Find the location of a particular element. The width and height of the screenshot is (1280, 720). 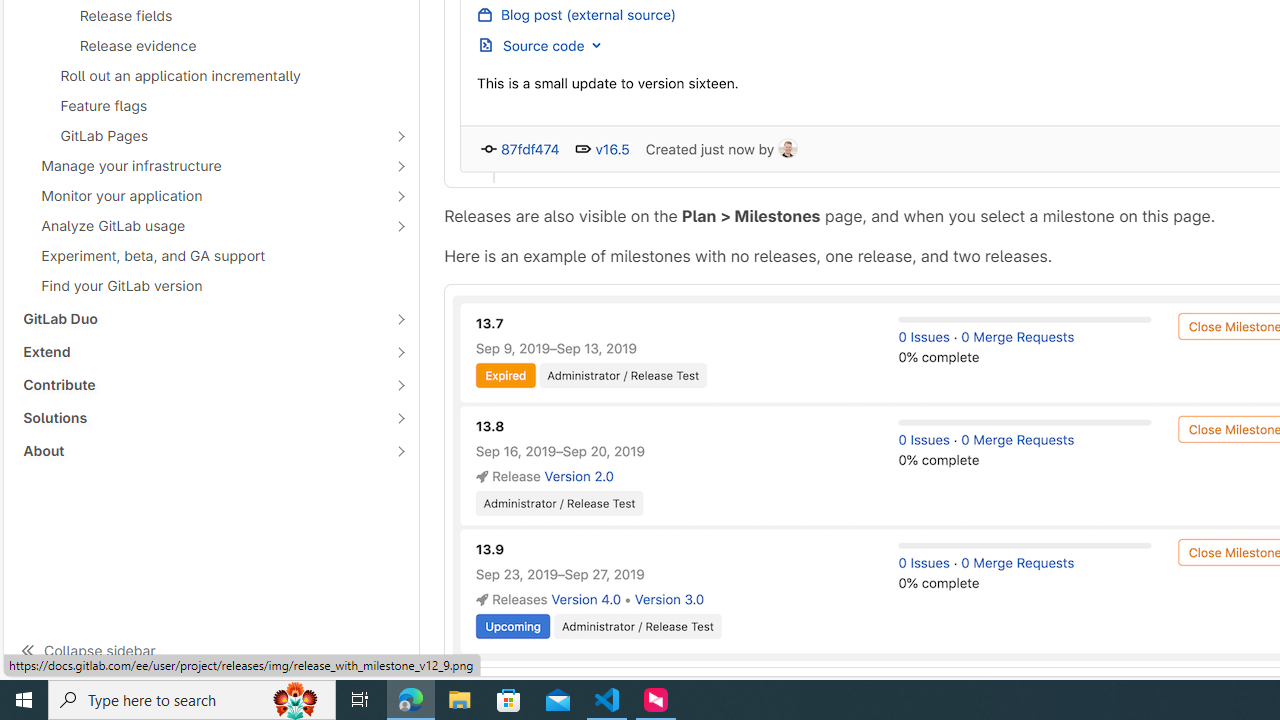

GitLab Duo is located at coordinates (200, 318).